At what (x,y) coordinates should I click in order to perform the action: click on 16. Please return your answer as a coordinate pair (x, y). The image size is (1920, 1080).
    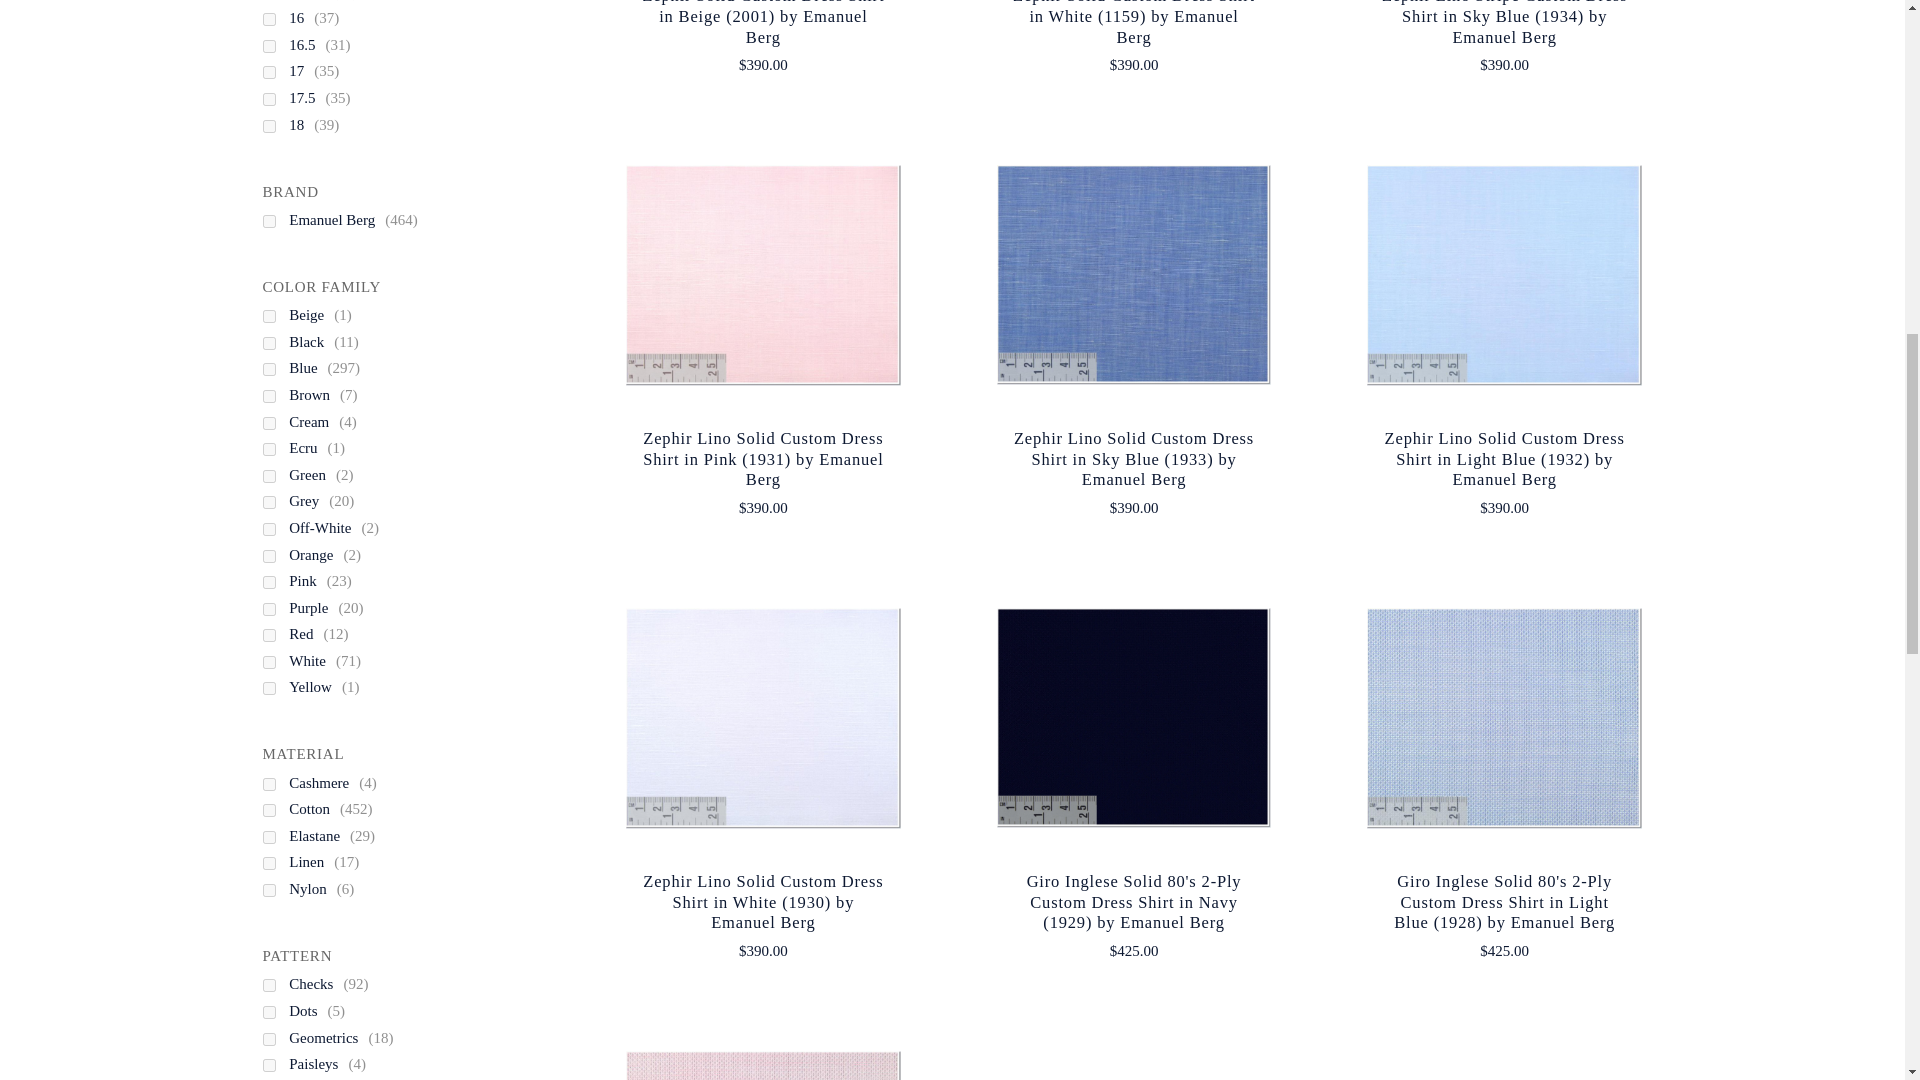
    Looking at the image, I should click on (307, 18).